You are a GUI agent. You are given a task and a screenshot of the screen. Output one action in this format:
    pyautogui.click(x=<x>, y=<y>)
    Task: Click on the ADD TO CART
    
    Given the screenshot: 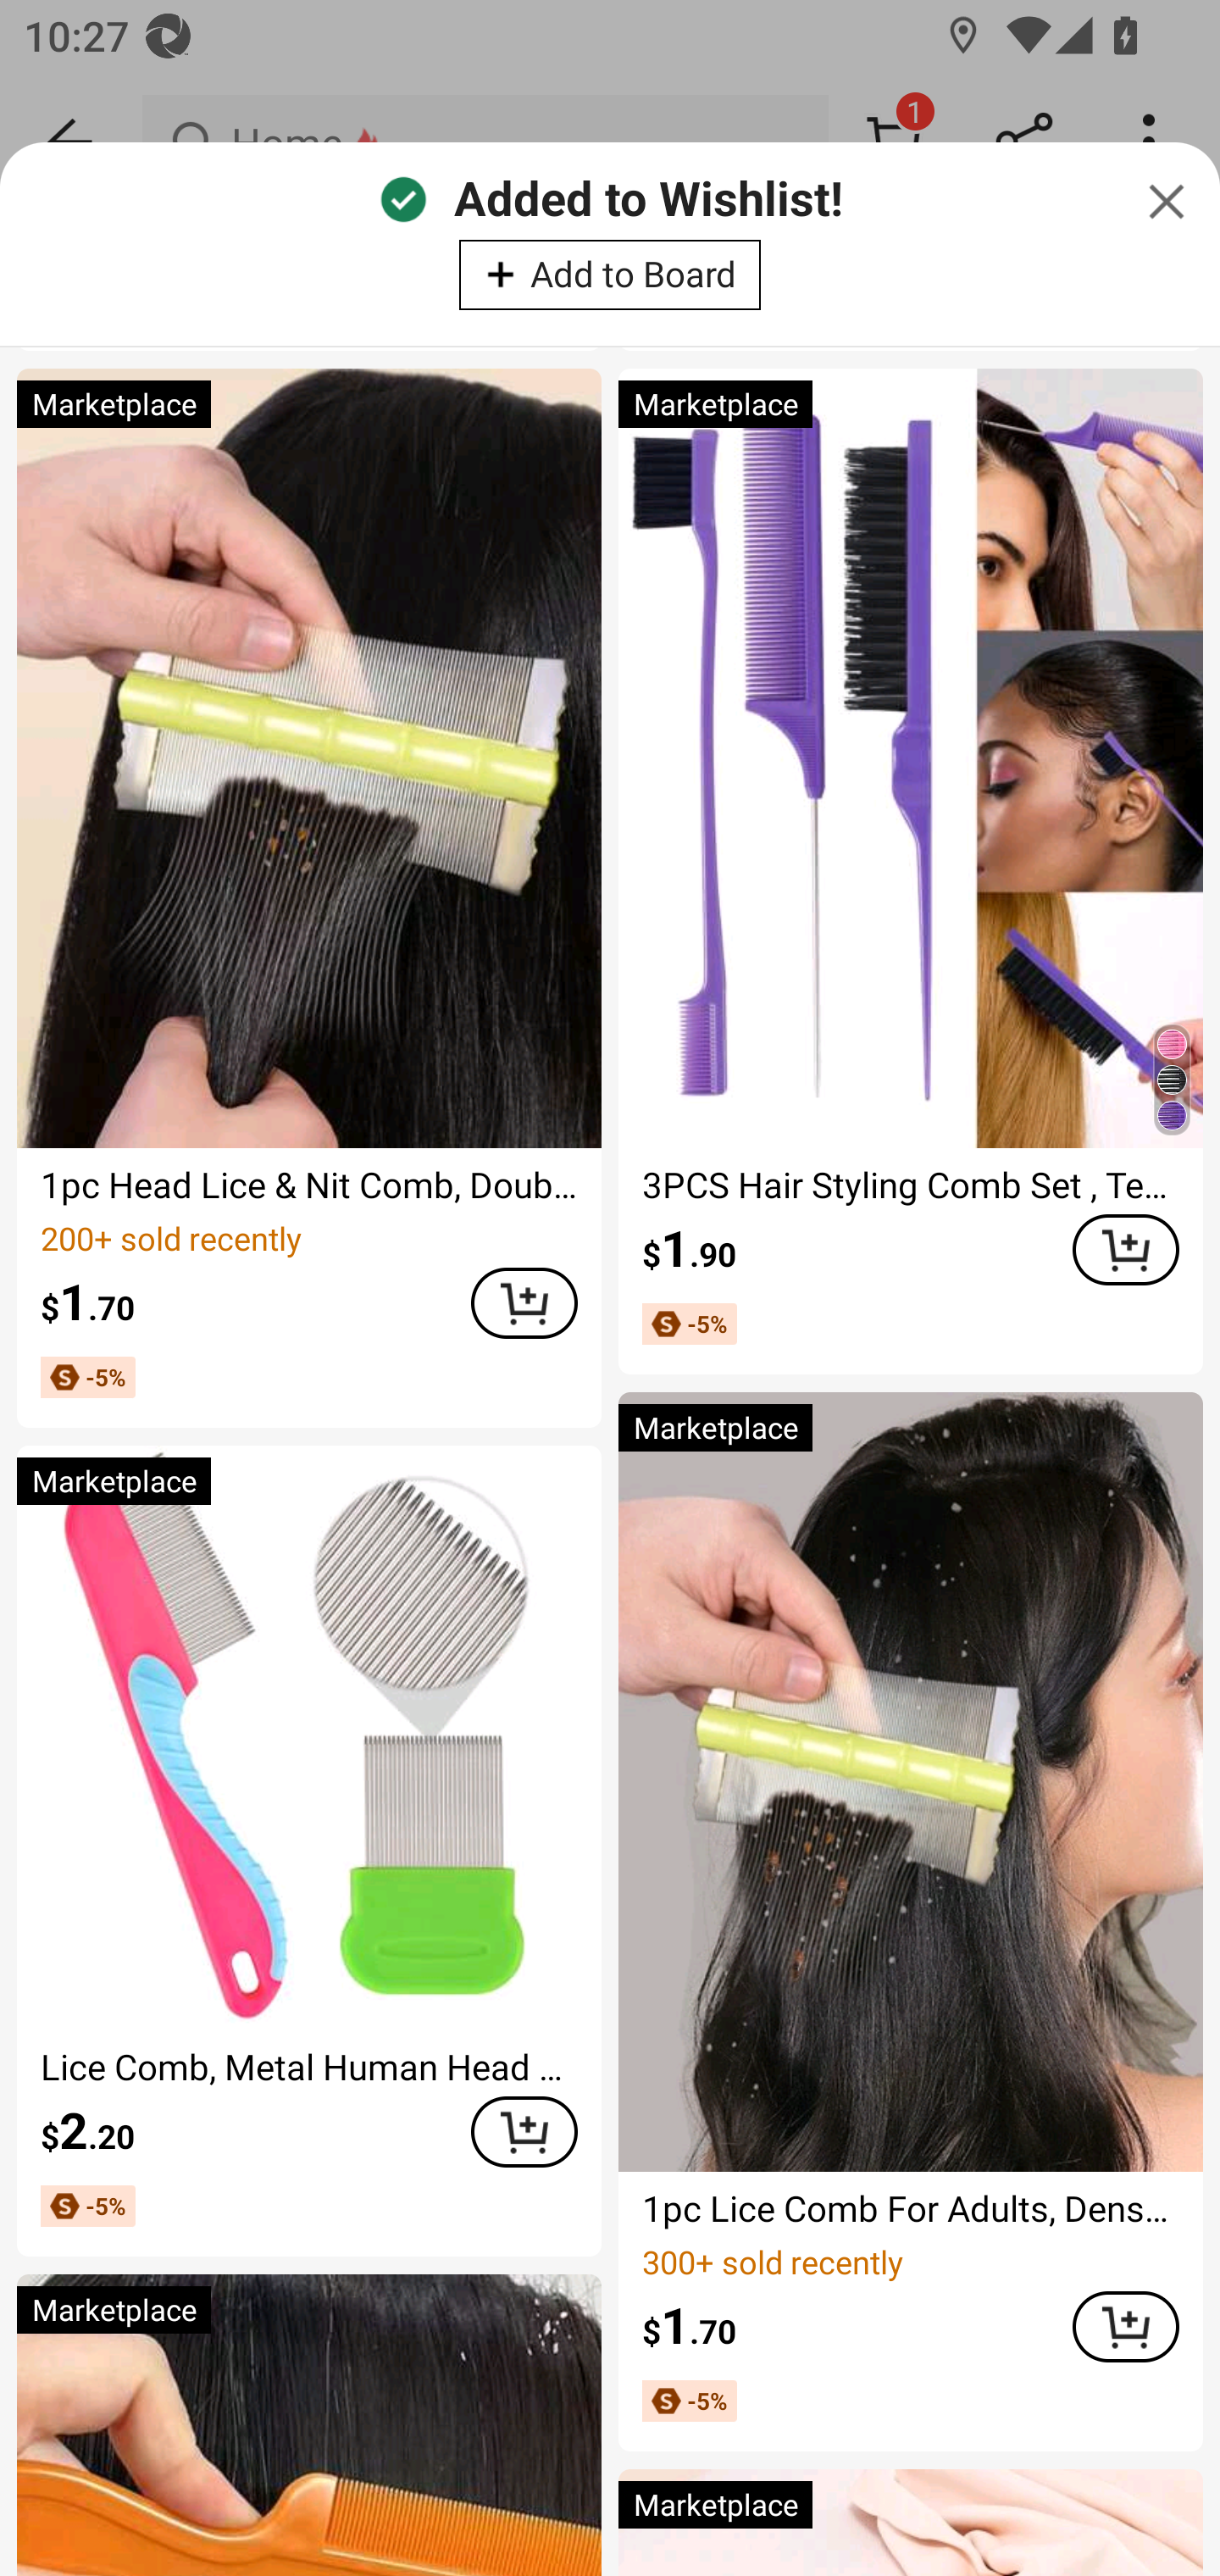 What is the action you would take?
    pyautogui.click(x=1125, y=2325)
    